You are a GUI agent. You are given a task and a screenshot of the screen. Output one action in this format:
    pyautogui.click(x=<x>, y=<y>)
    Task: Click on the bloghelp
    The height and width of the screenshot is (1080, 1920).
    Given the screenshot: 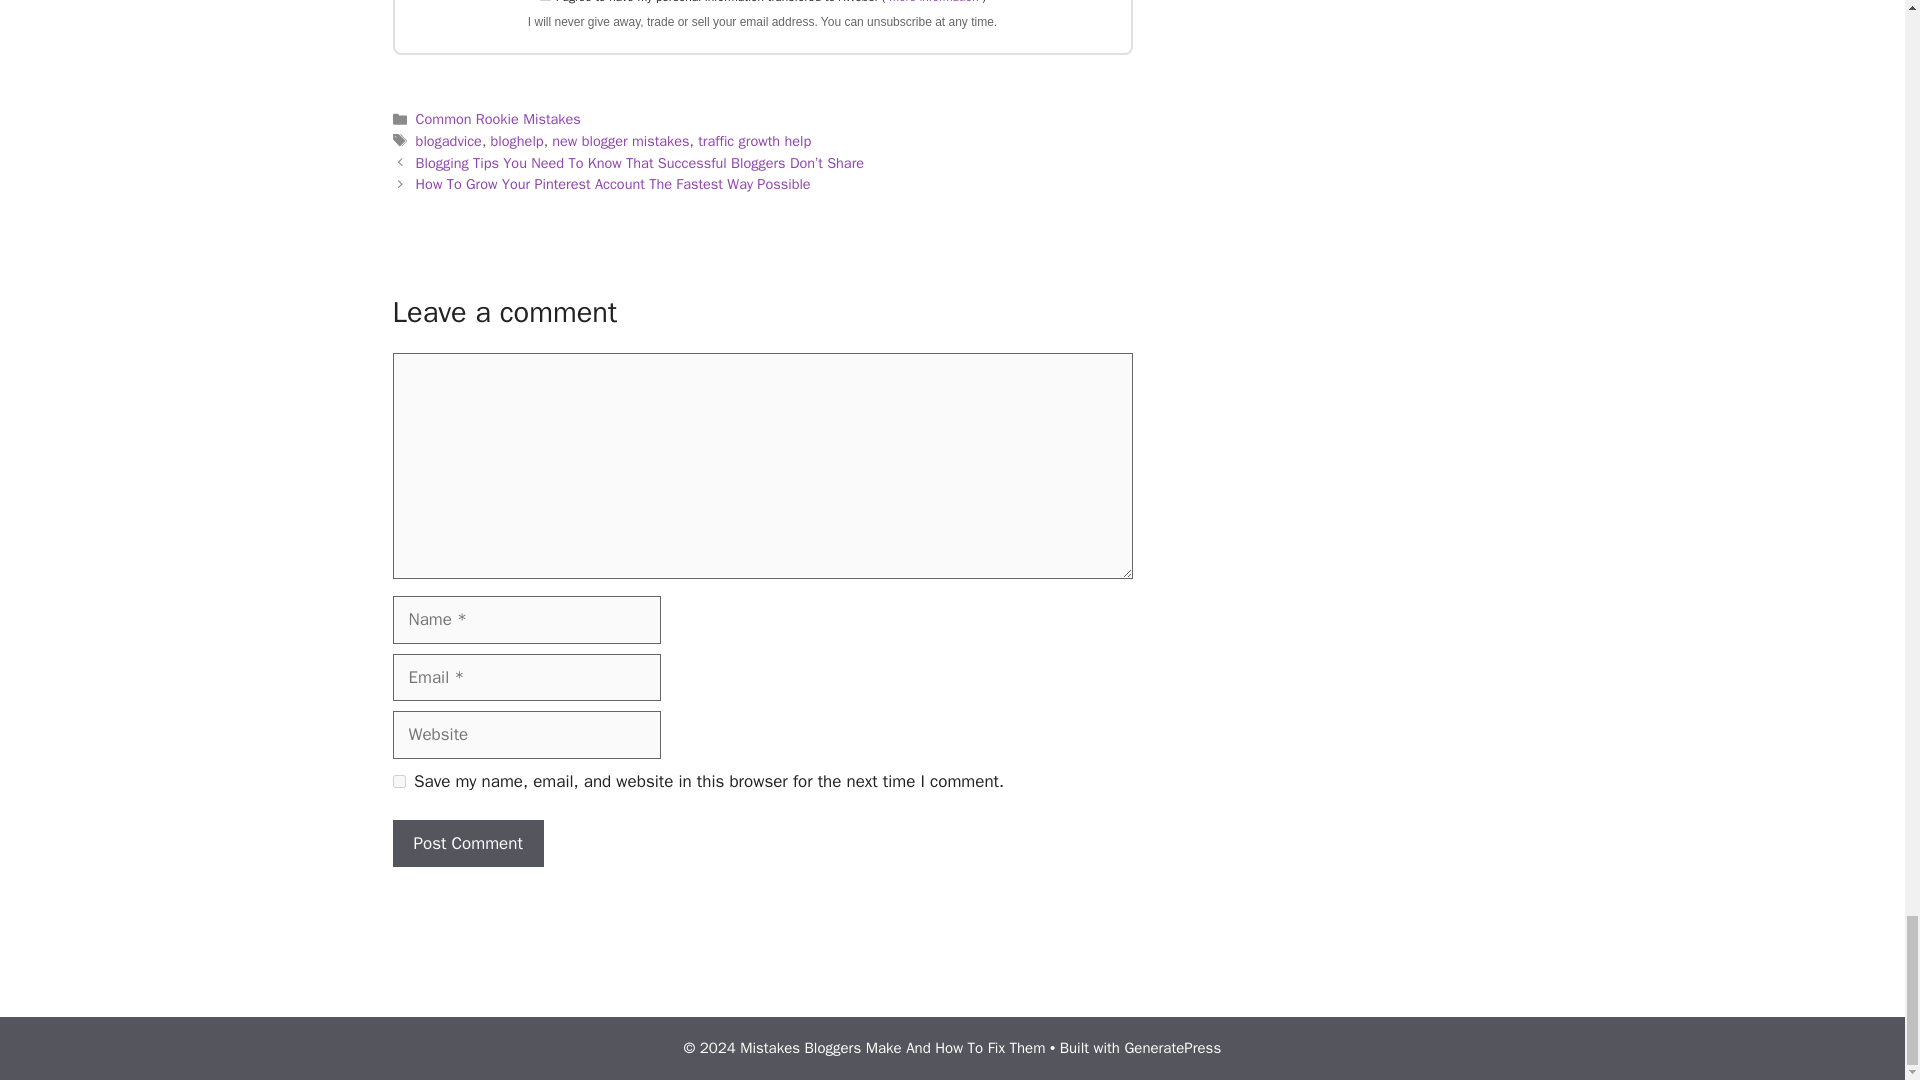 What is the action you would take?
    pyautogui.click(x=517, y=140)
    